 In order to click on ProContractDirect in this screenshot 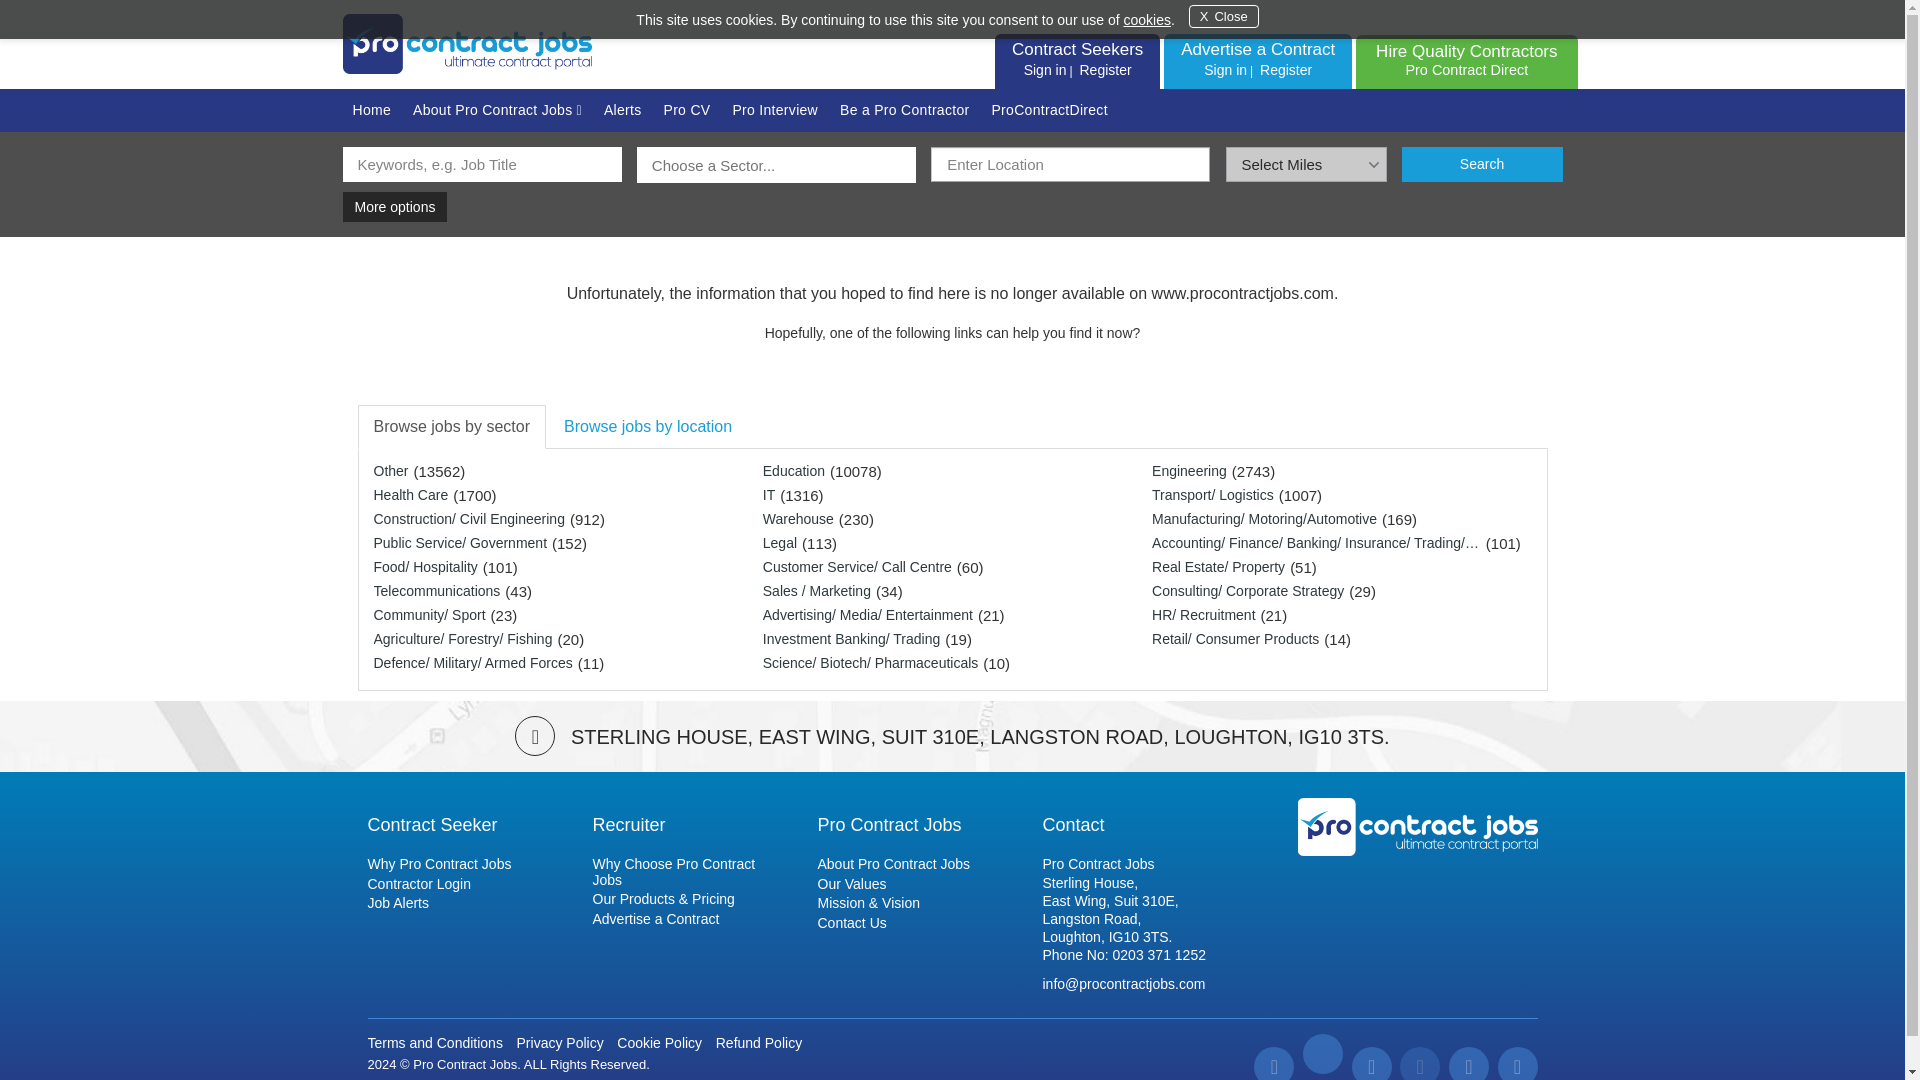, I will do `click(1045, 69)`.